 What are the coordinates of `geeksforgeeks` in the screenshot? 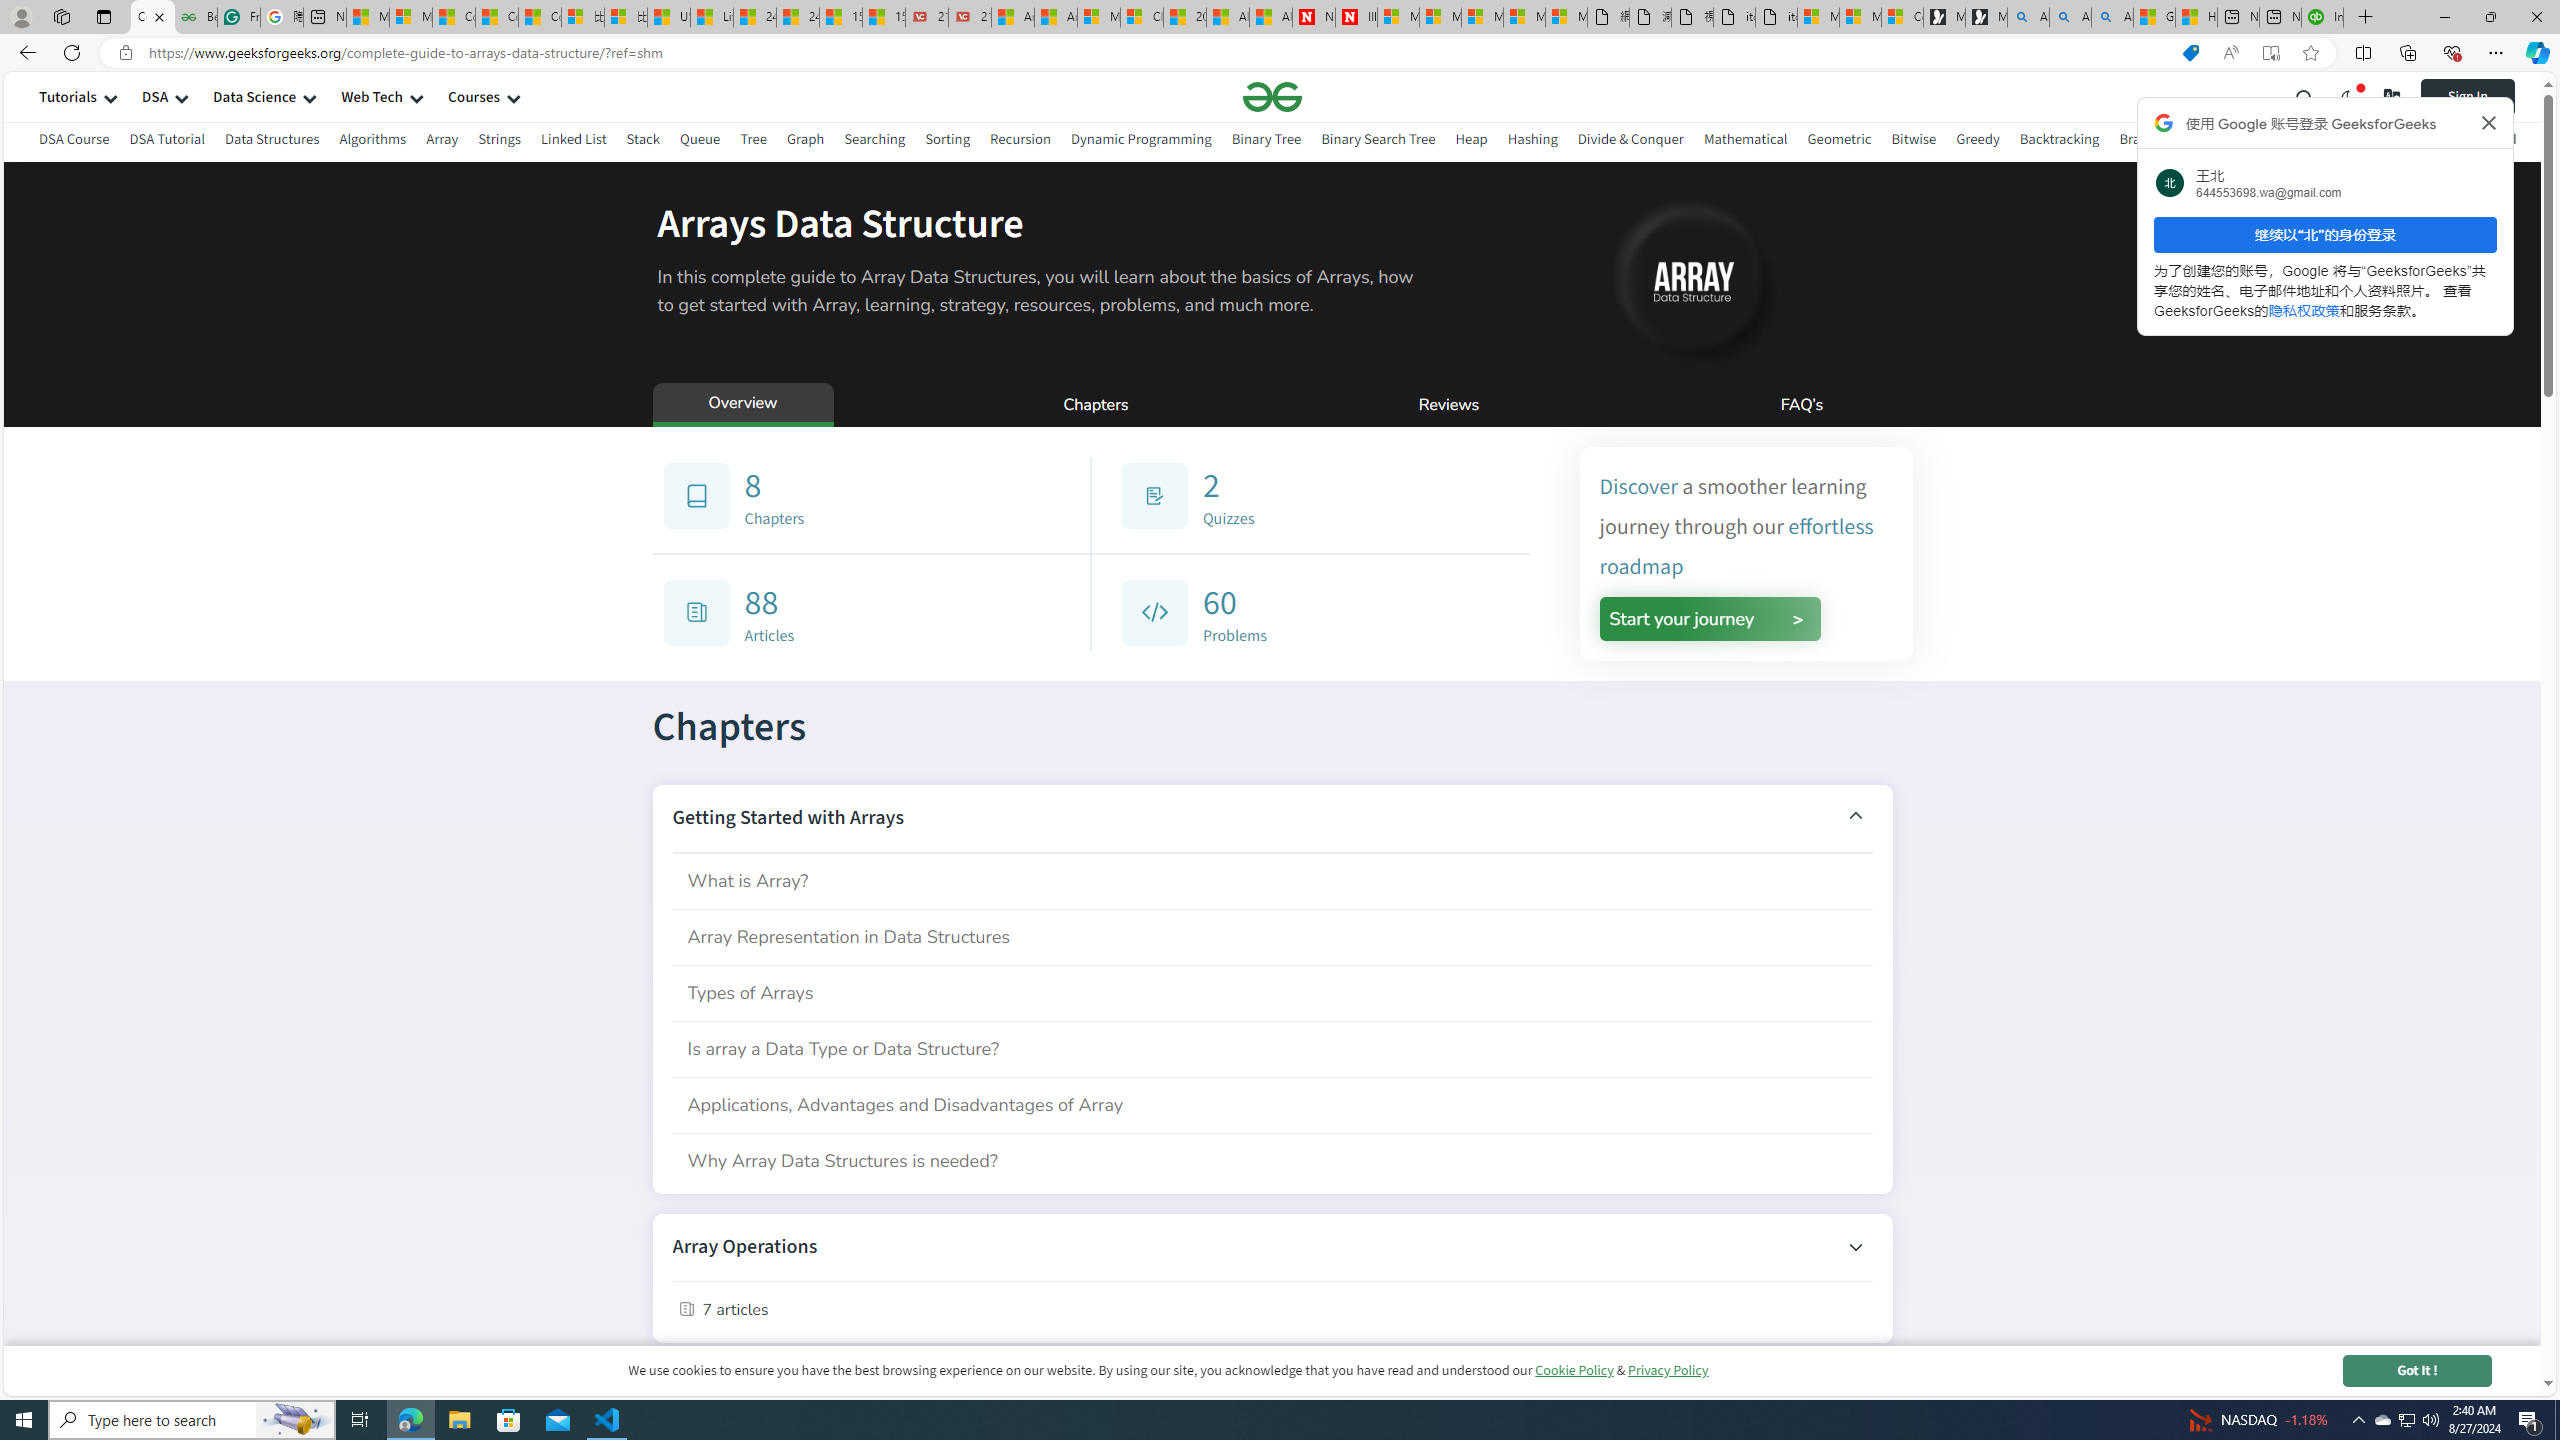 It's located at (1272, 97).